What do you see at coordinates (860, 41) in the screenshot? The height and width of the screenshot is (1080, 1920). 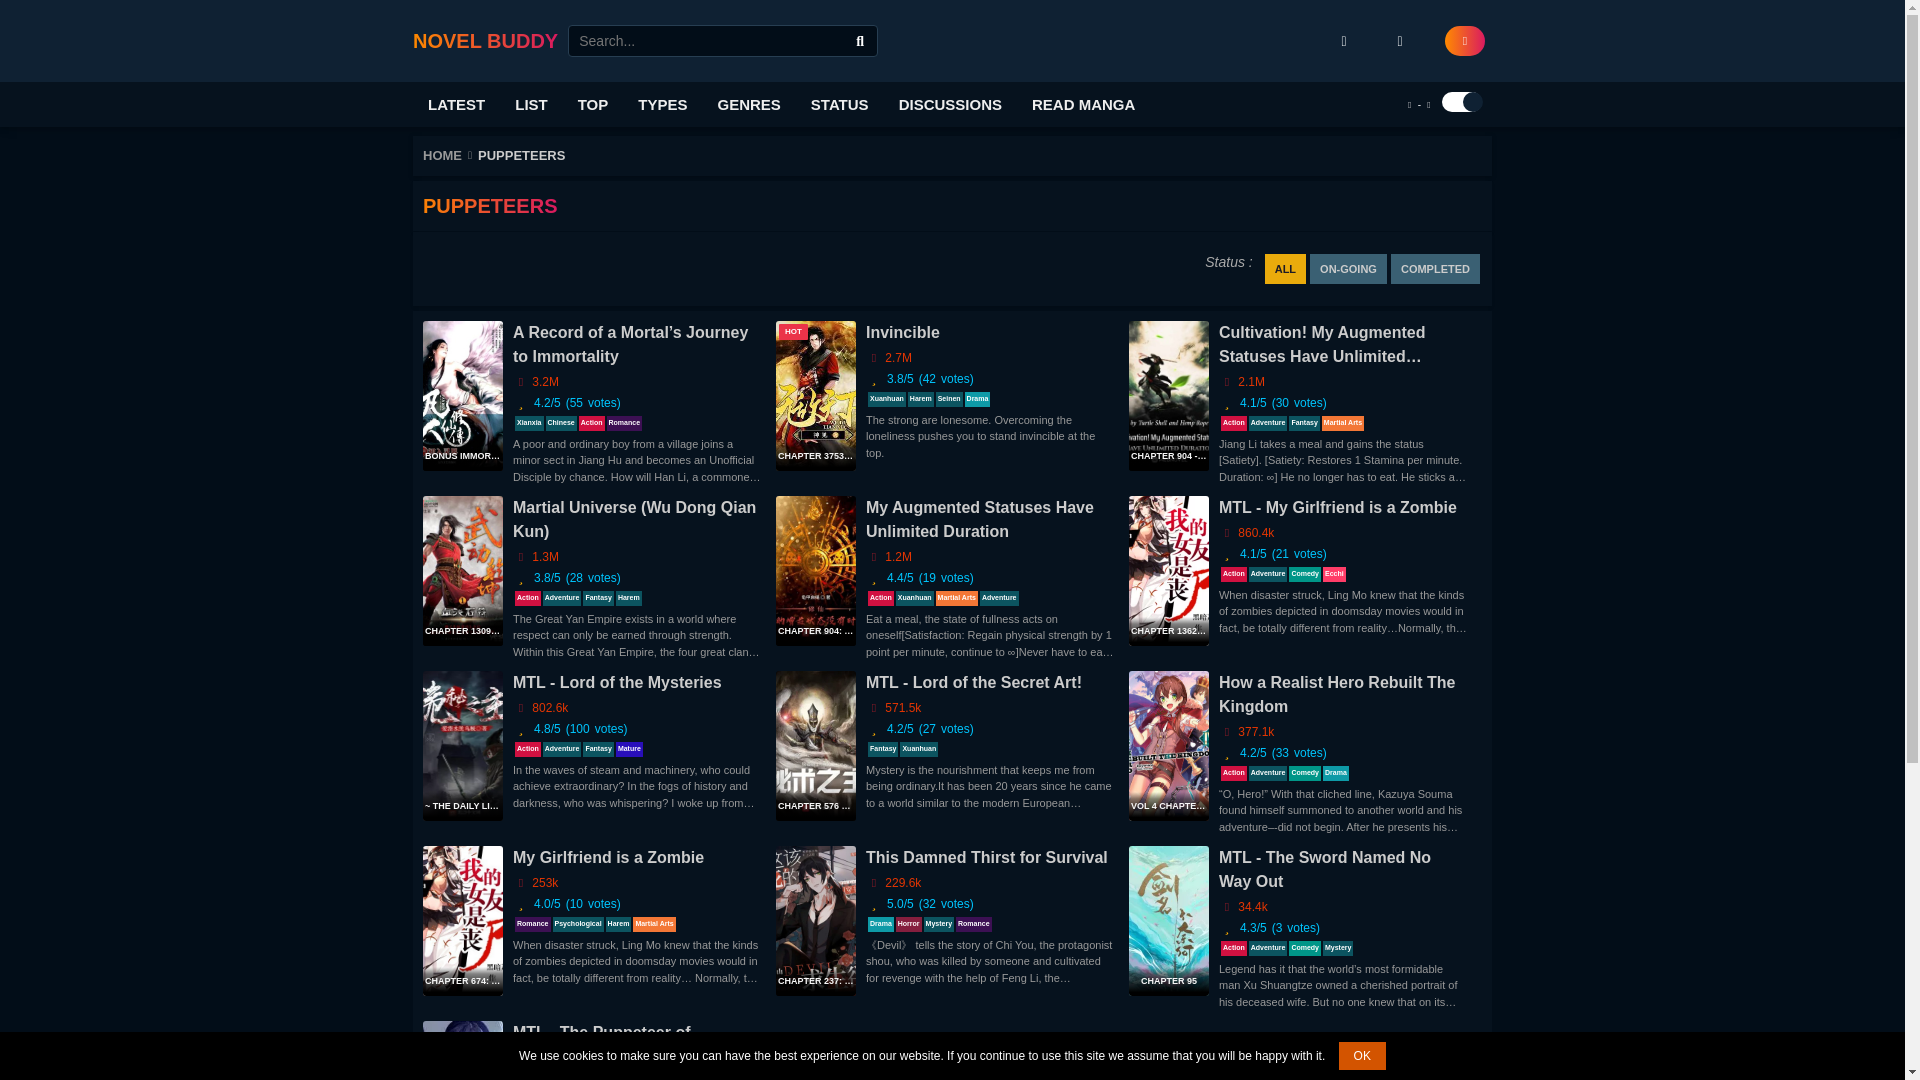 I see `Advance search` at bounding box center [860, 41].